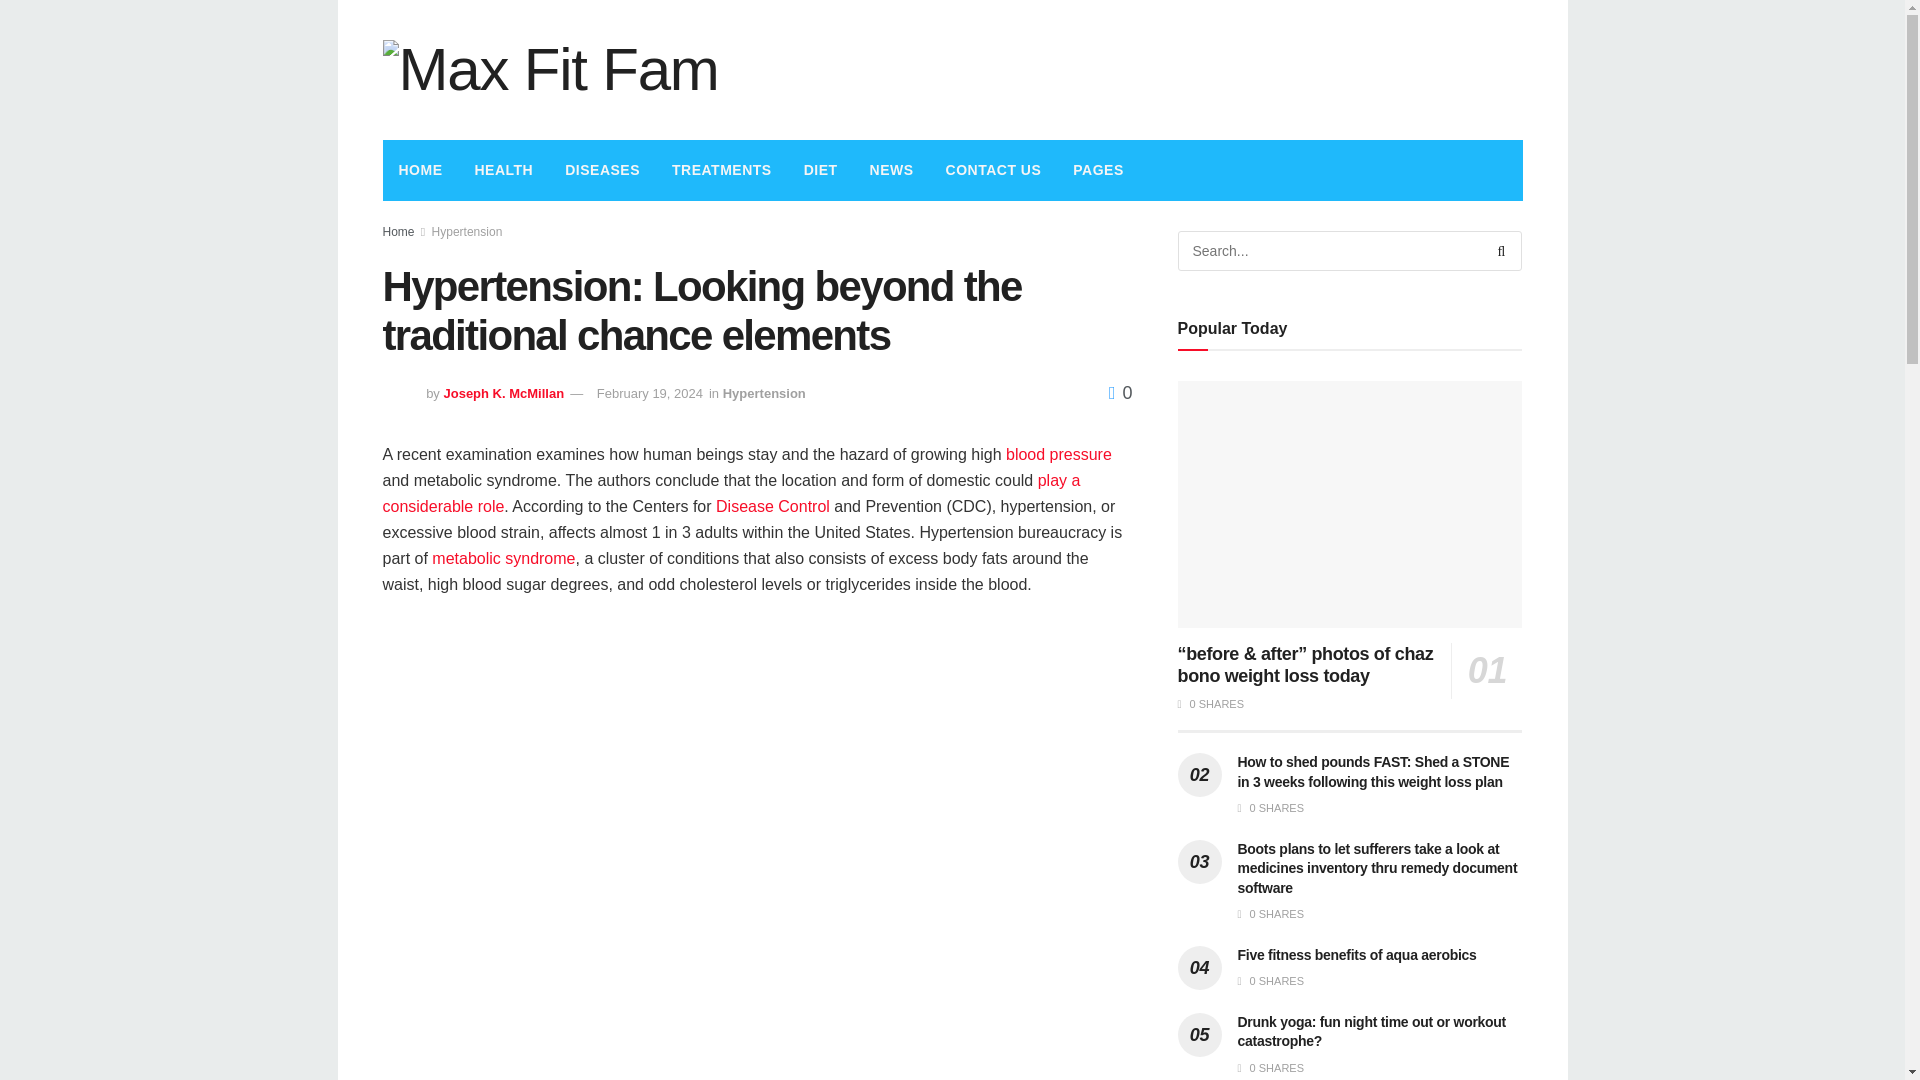  I want to click on DISEASES, so click(602, 170).